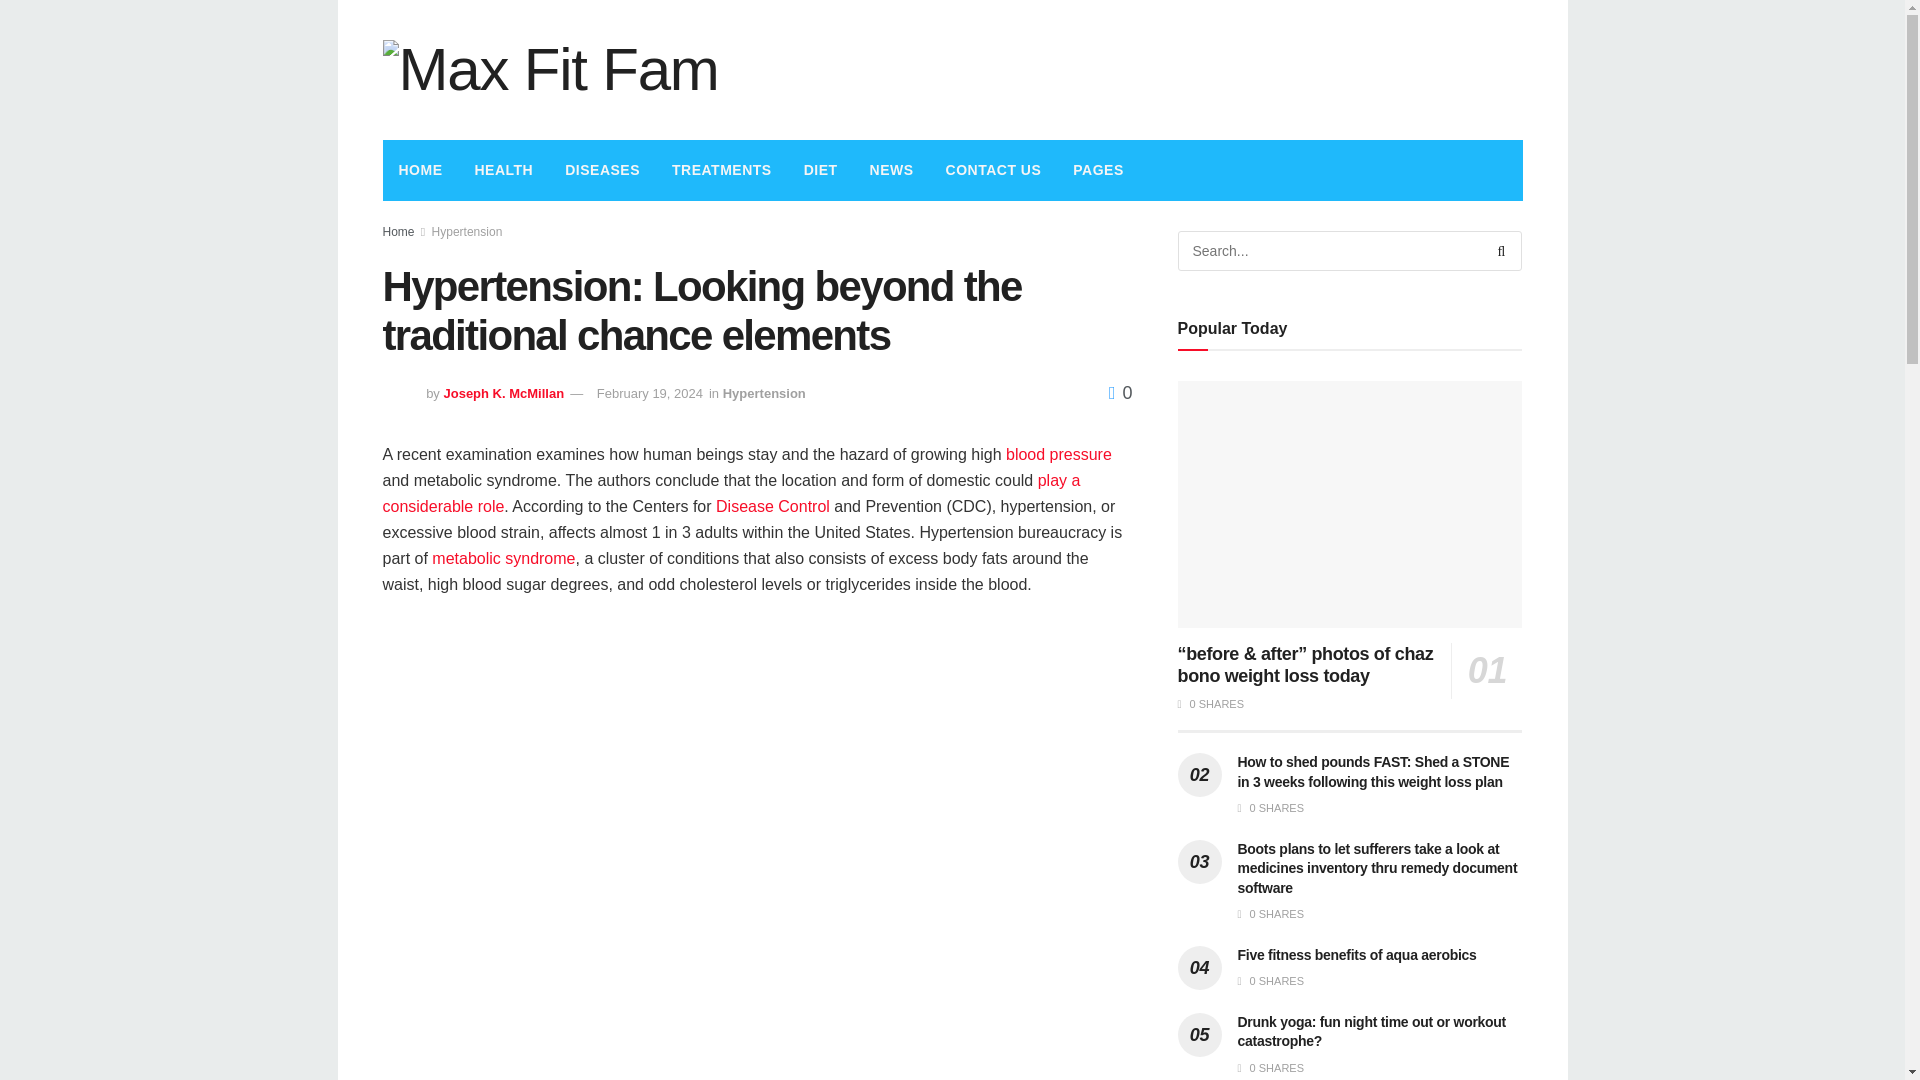  I want to click on DISEASES, so click(602, 170).